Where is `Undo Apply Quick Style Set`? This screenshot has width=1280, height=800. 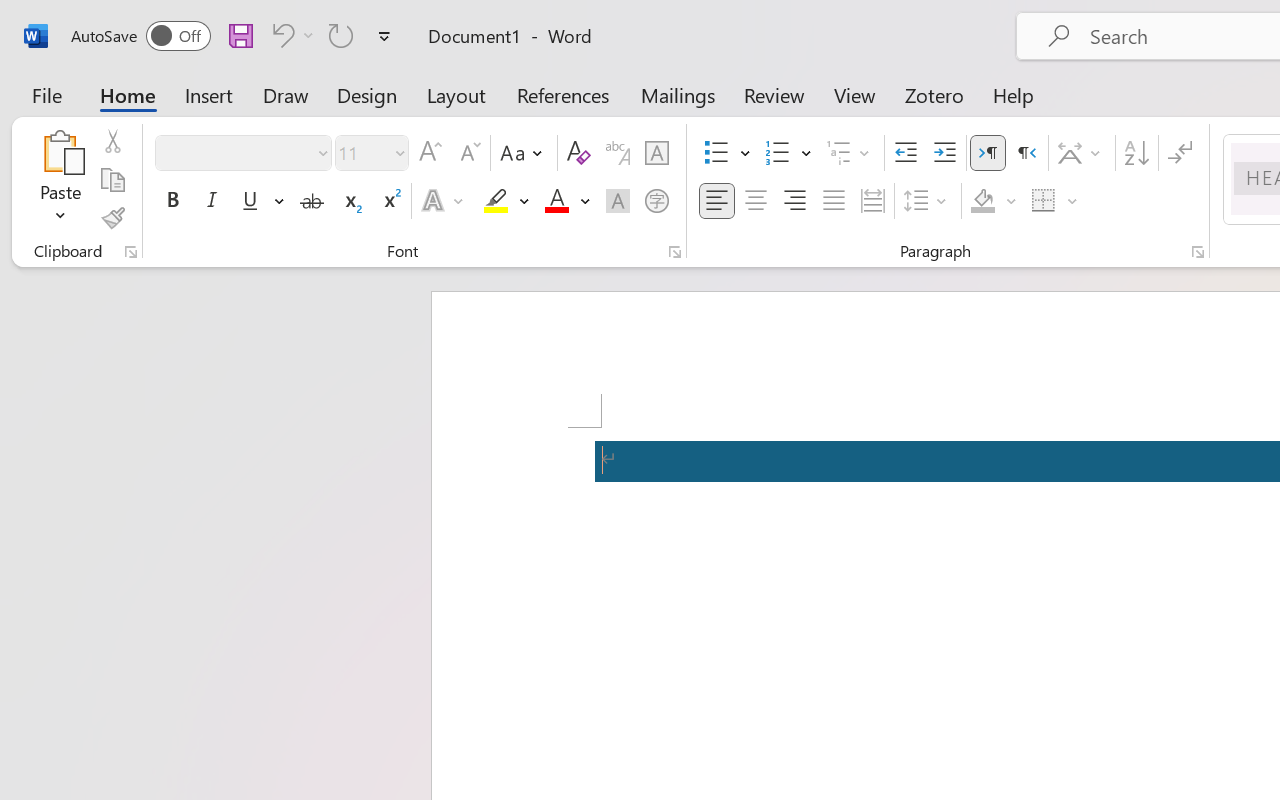
Undo Apply Quick Style Set is located at coordinates (290, 35).